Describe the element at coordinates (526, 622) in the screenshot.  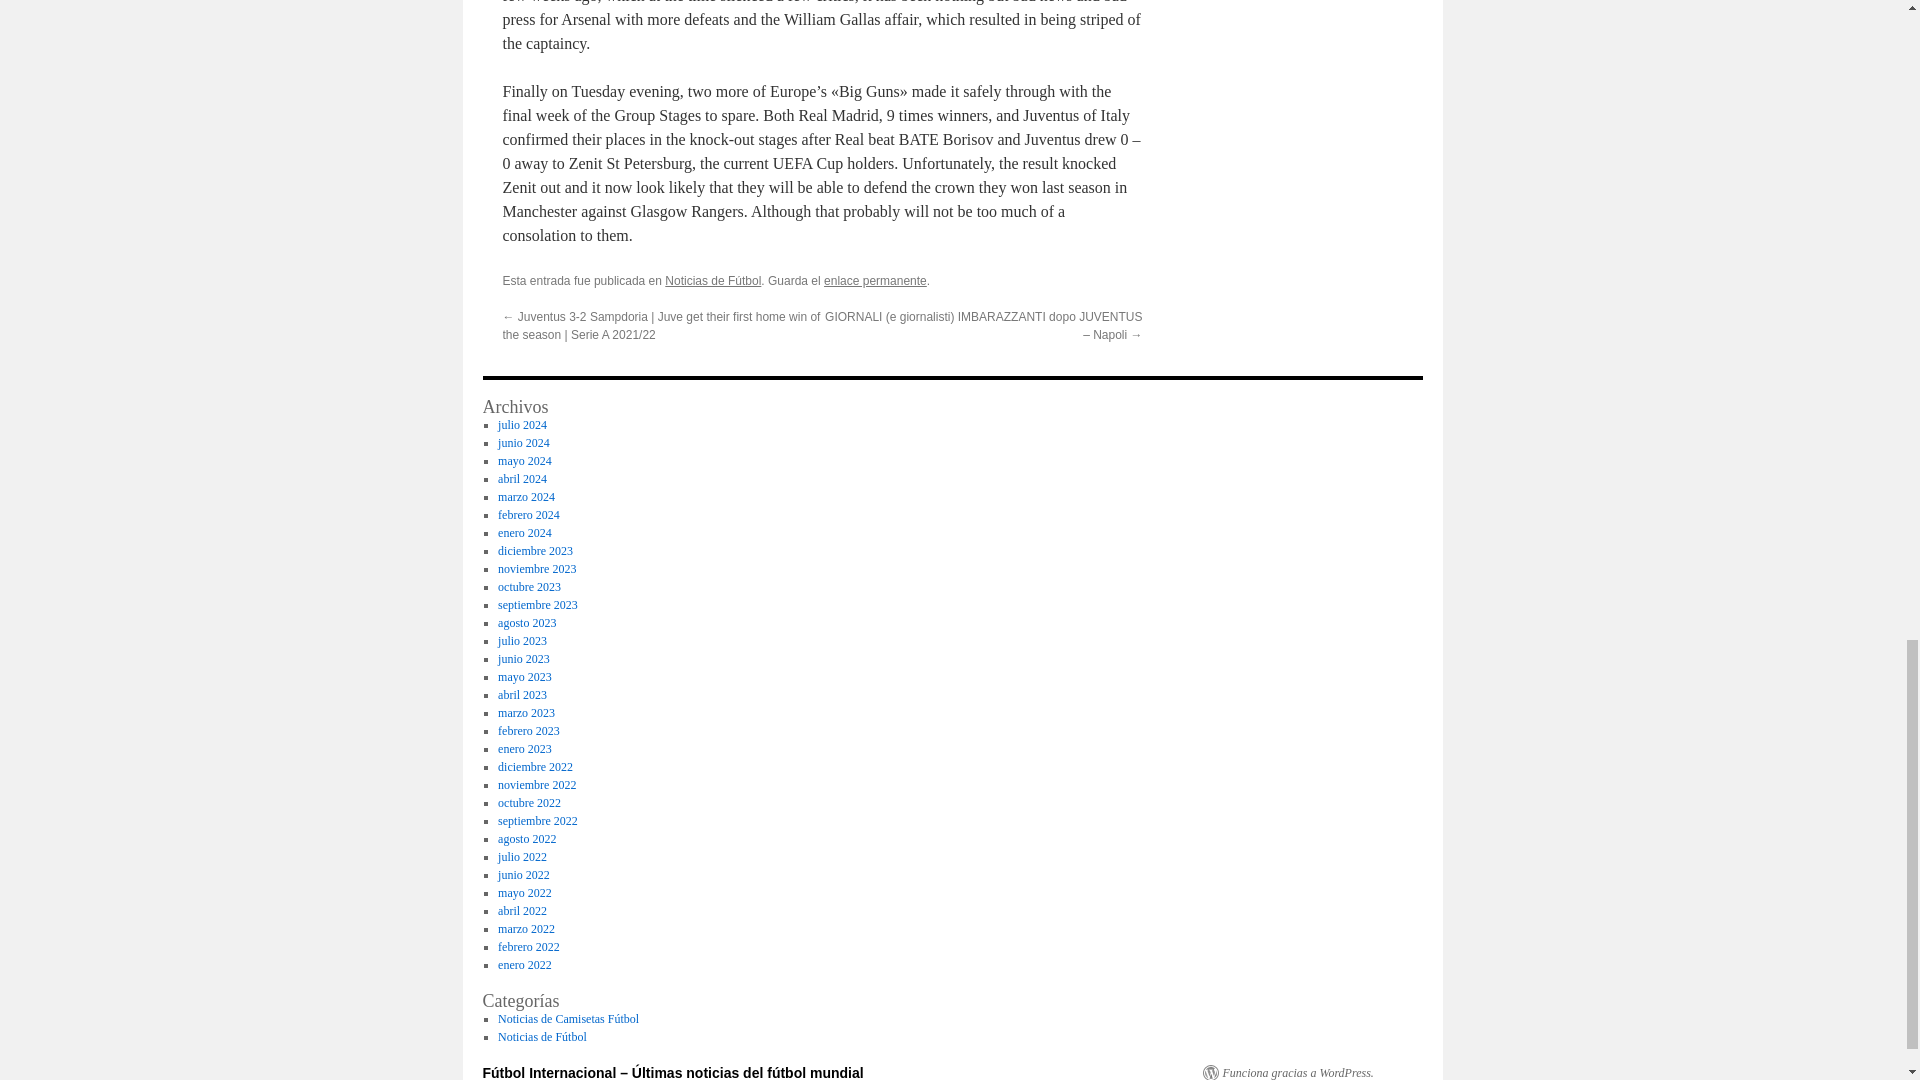
I see `agosto 2023` at that location.